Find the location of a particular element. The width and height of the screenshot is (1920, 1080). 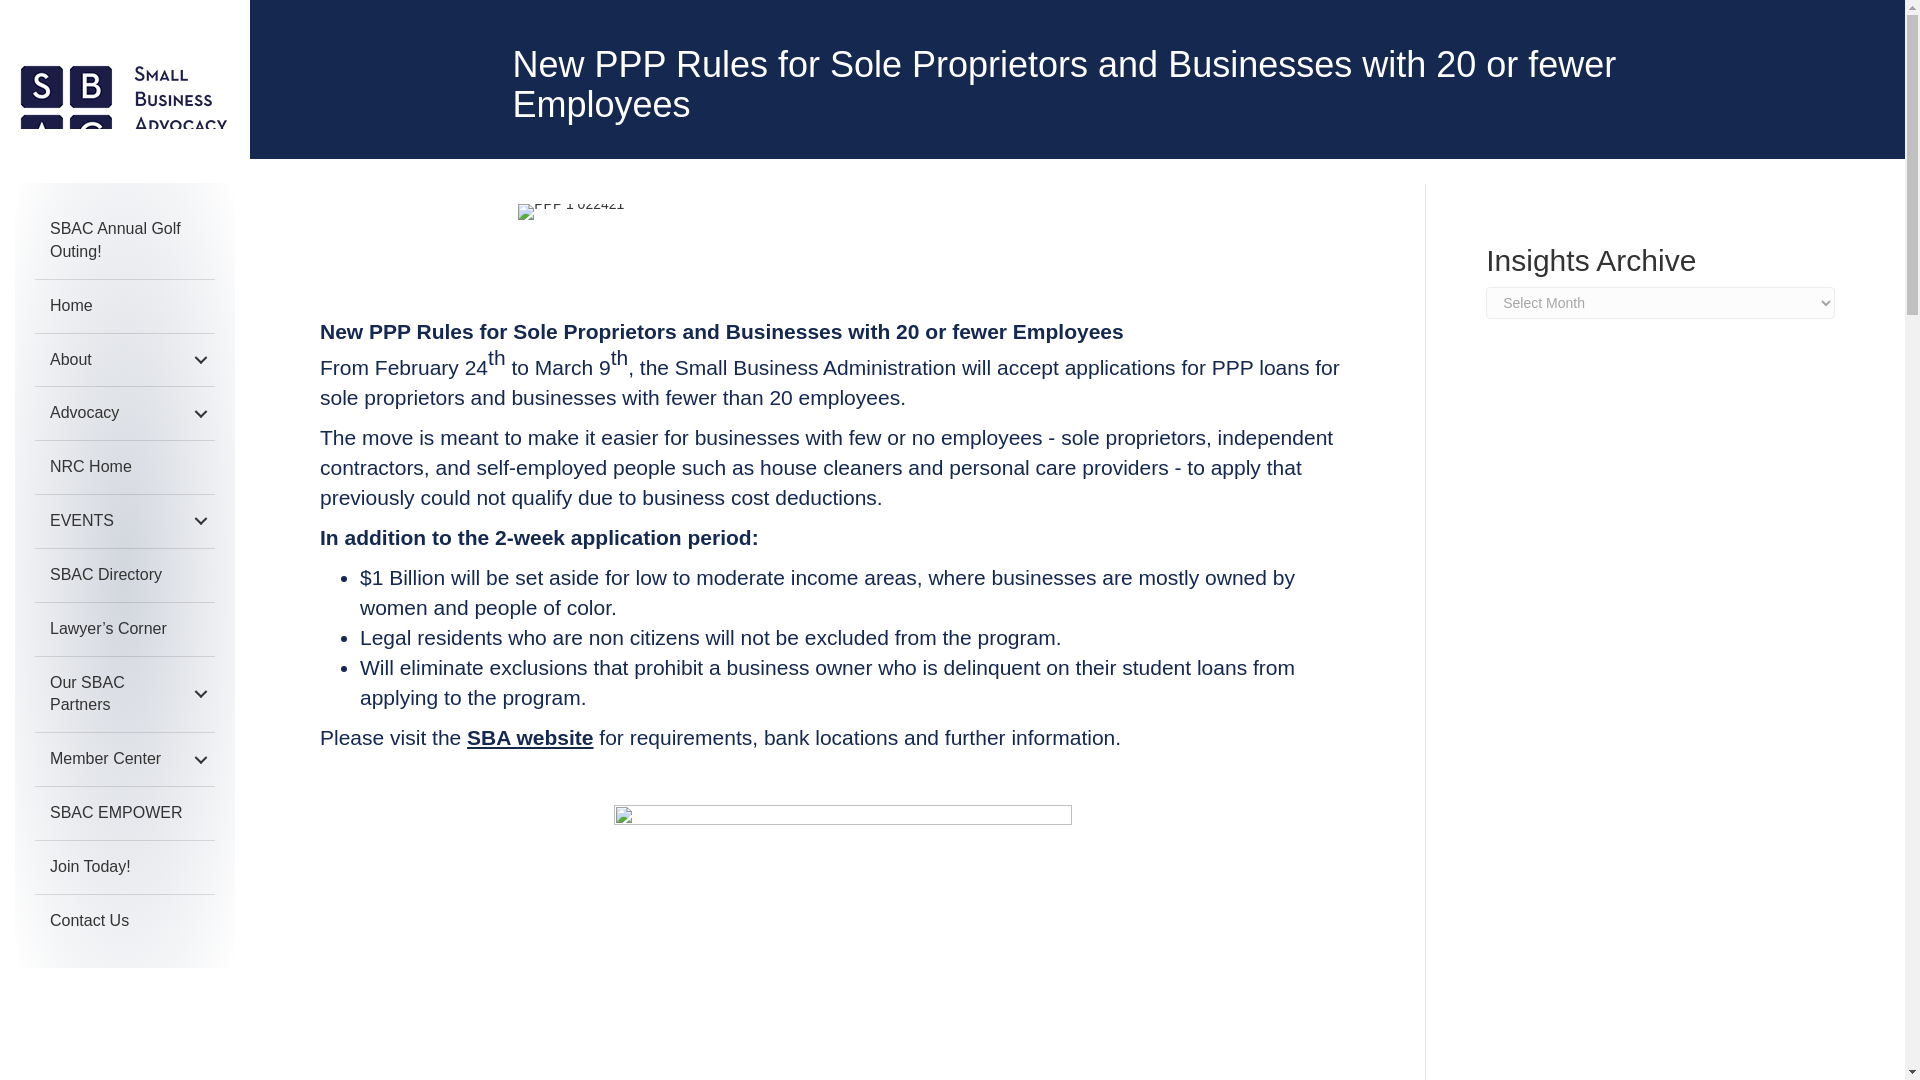

SBAC EMPOWER is located at coordinates (124, 814).